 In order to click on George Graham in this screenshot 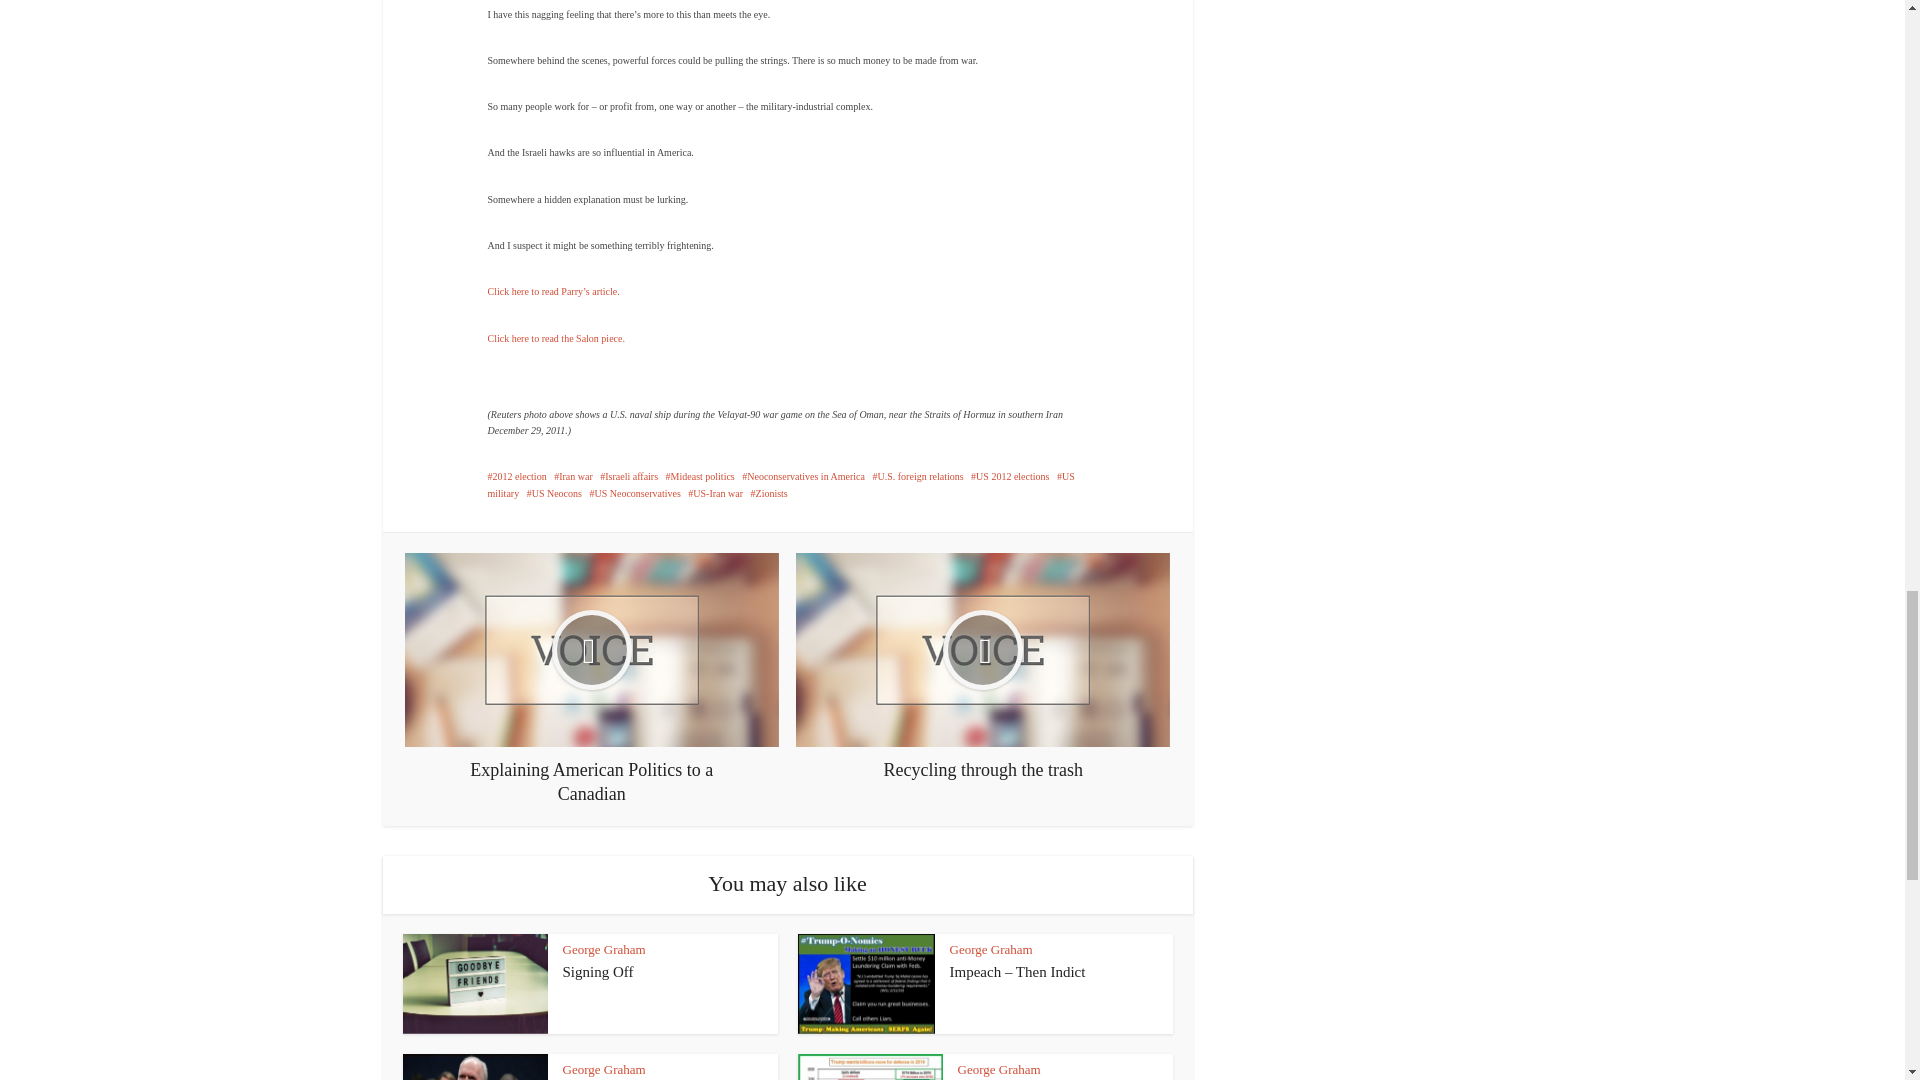, I will do `click(604, 948)`.